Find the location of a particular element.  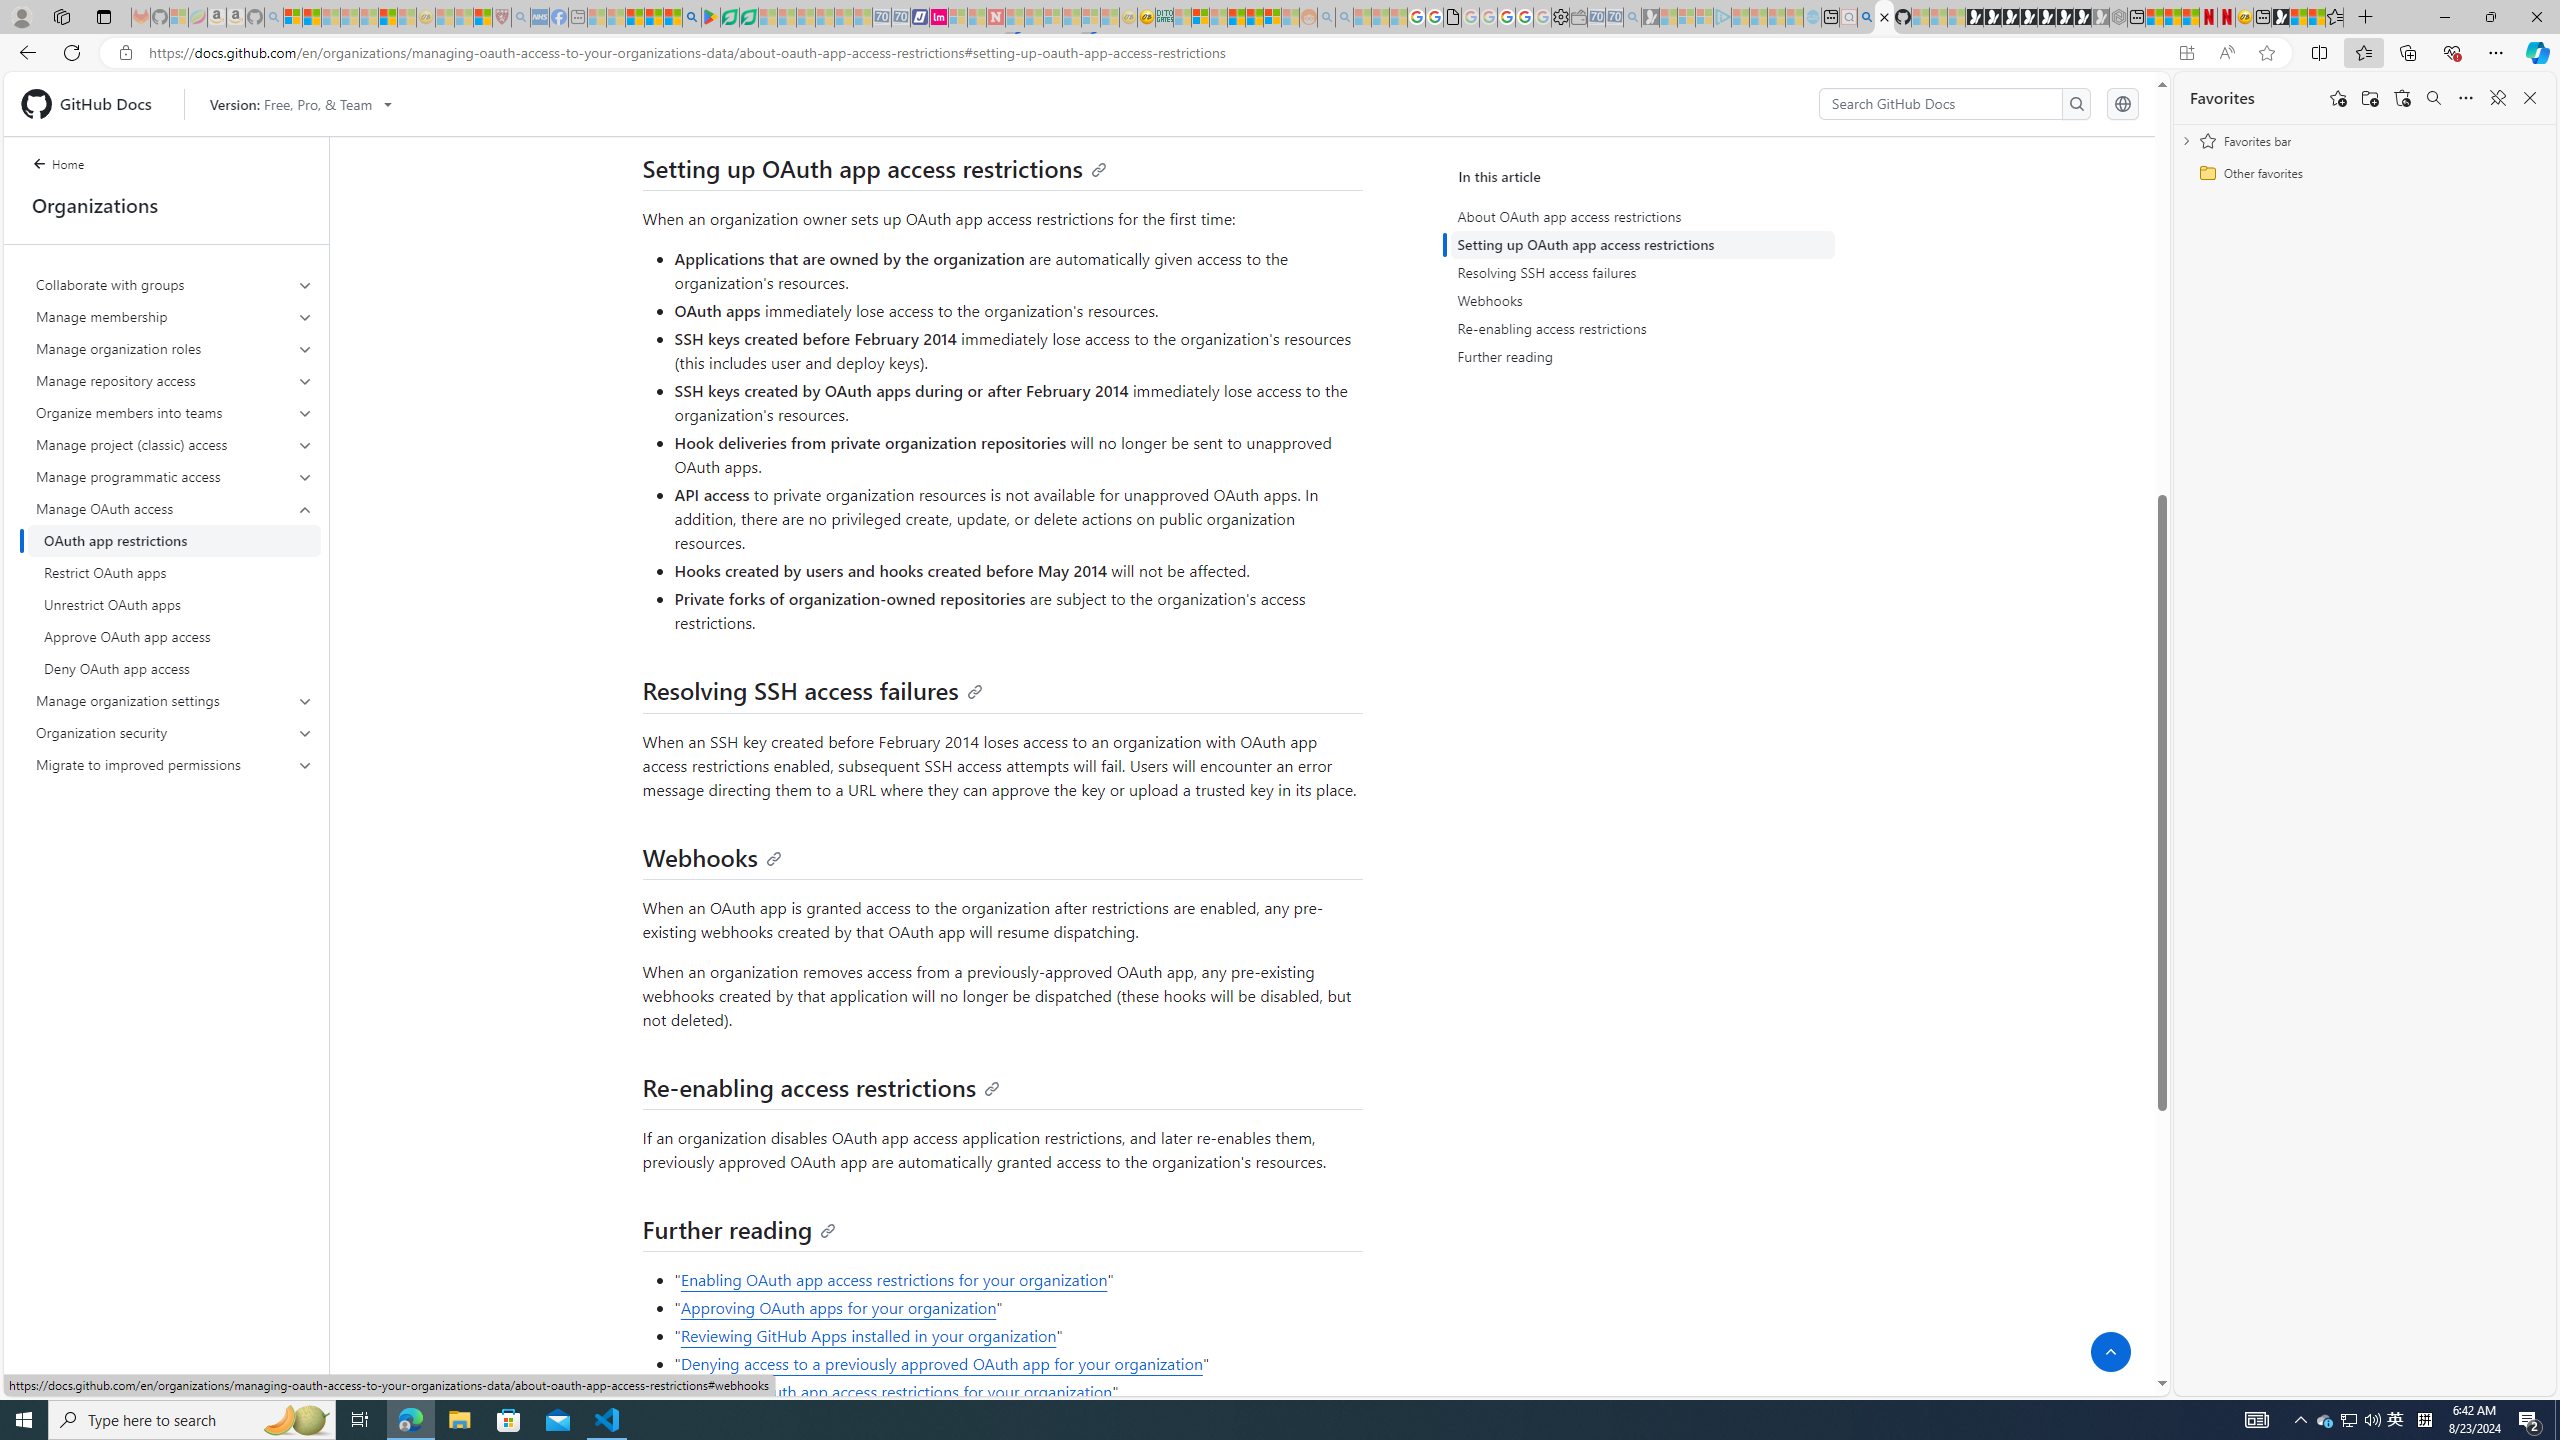

Manage OAuth access is located at coordinates (175, 588).